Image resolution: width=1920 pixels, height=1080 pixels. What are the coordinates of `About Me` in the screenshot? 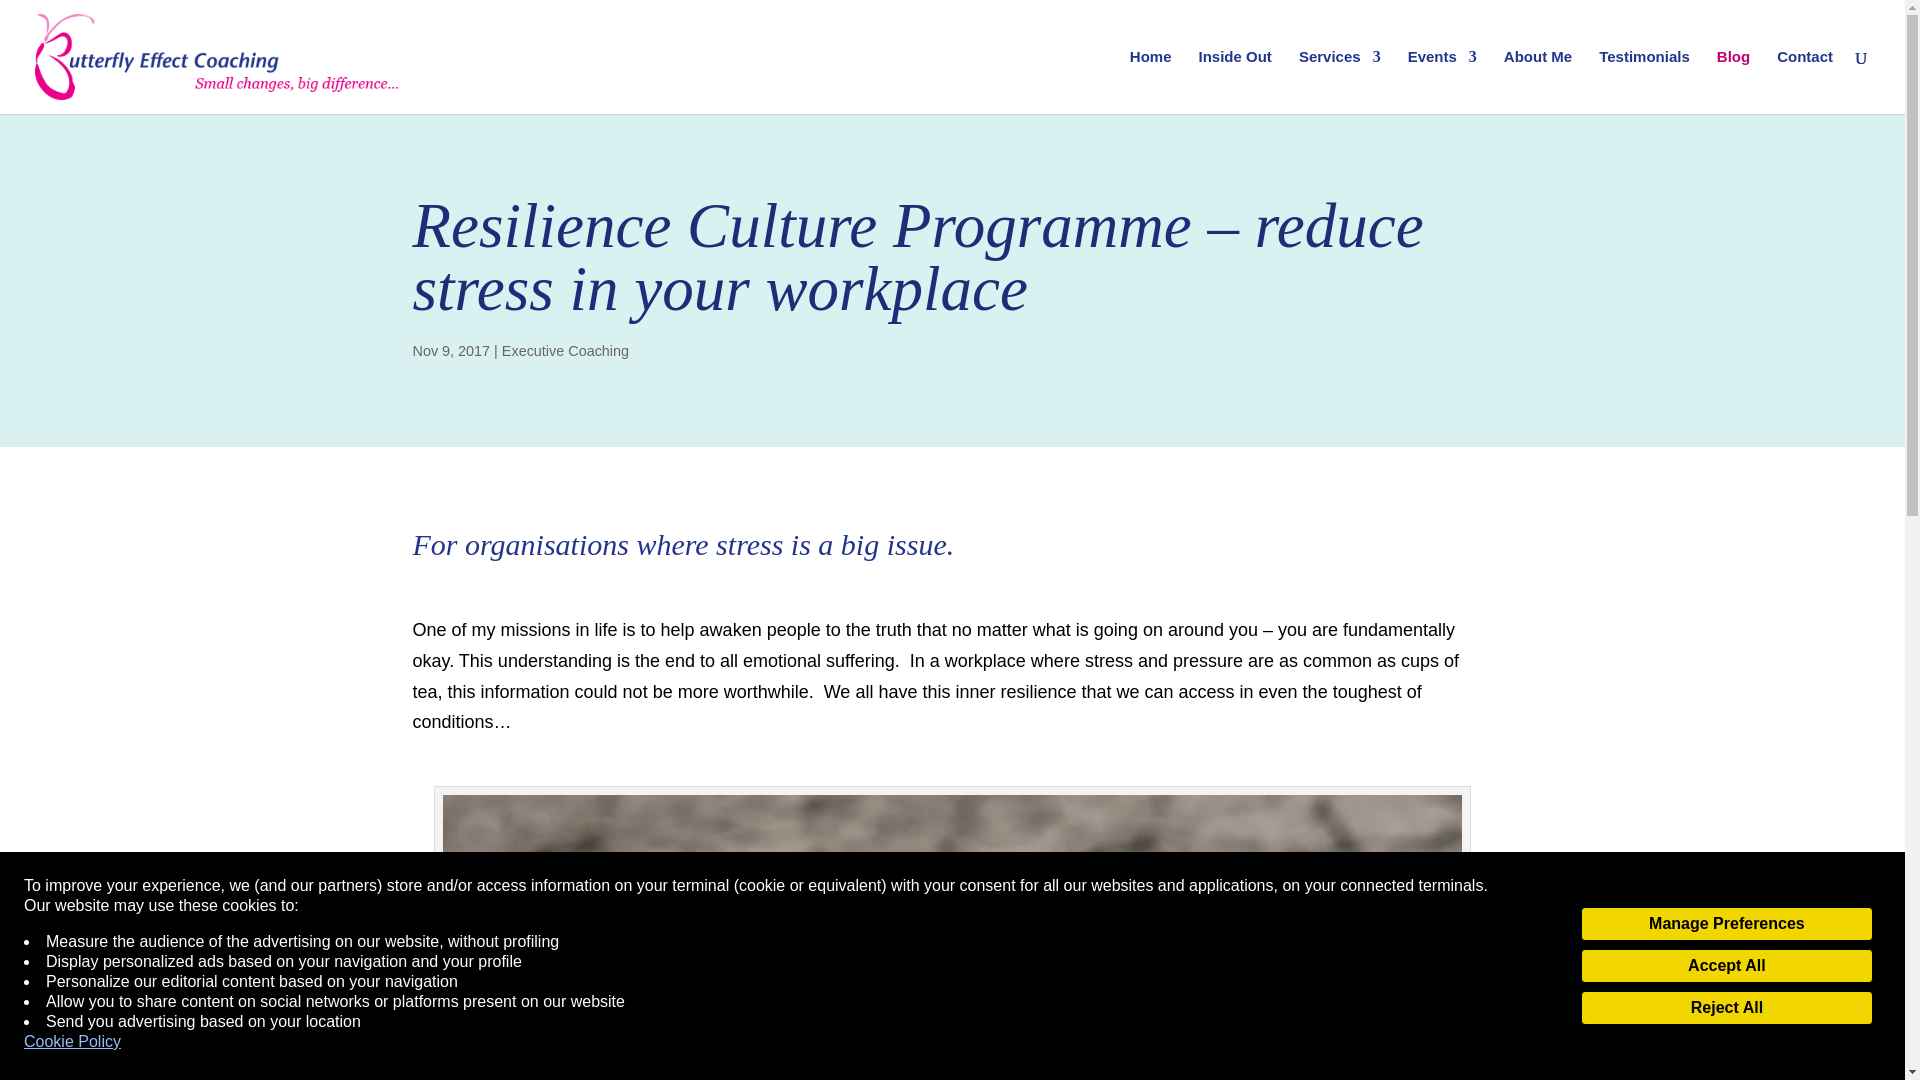 It's located at (1538, 82).